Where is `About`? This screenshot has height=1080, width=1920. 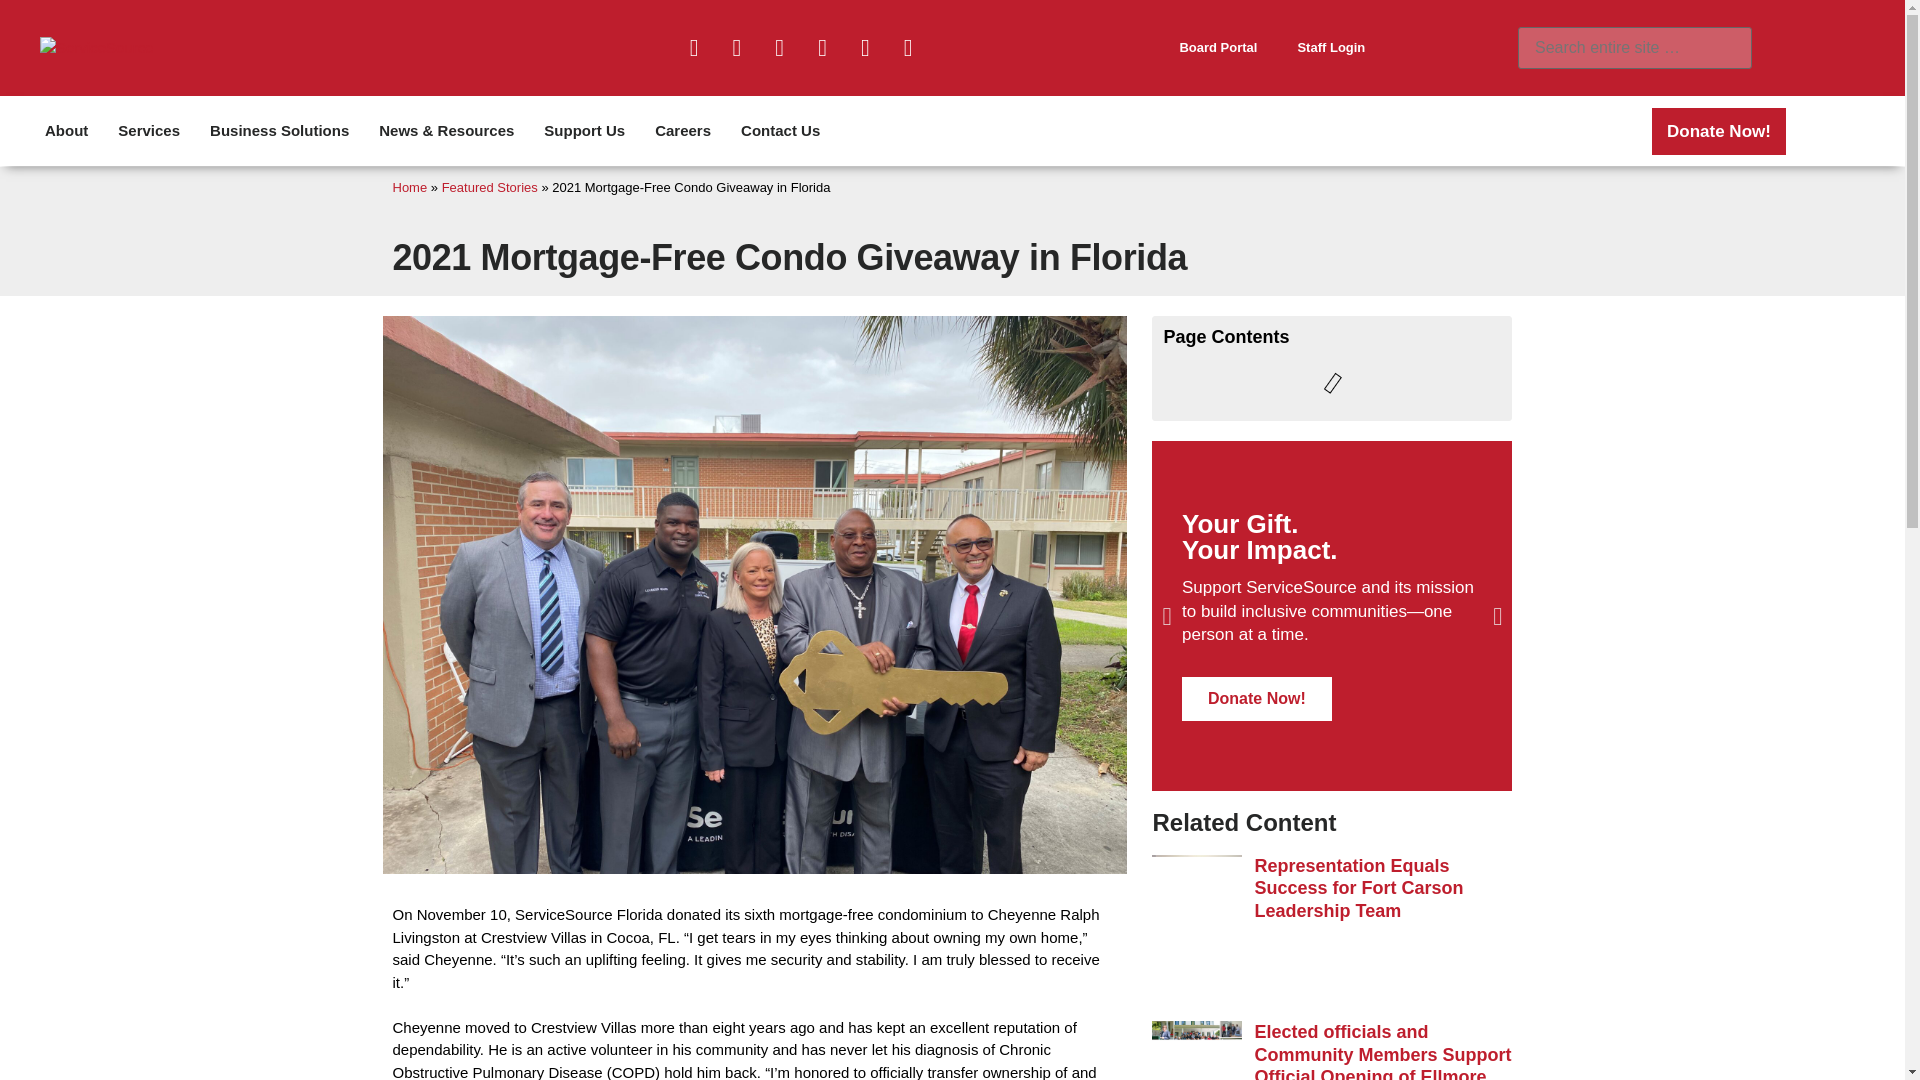 About is located at coordinates (66, 131).